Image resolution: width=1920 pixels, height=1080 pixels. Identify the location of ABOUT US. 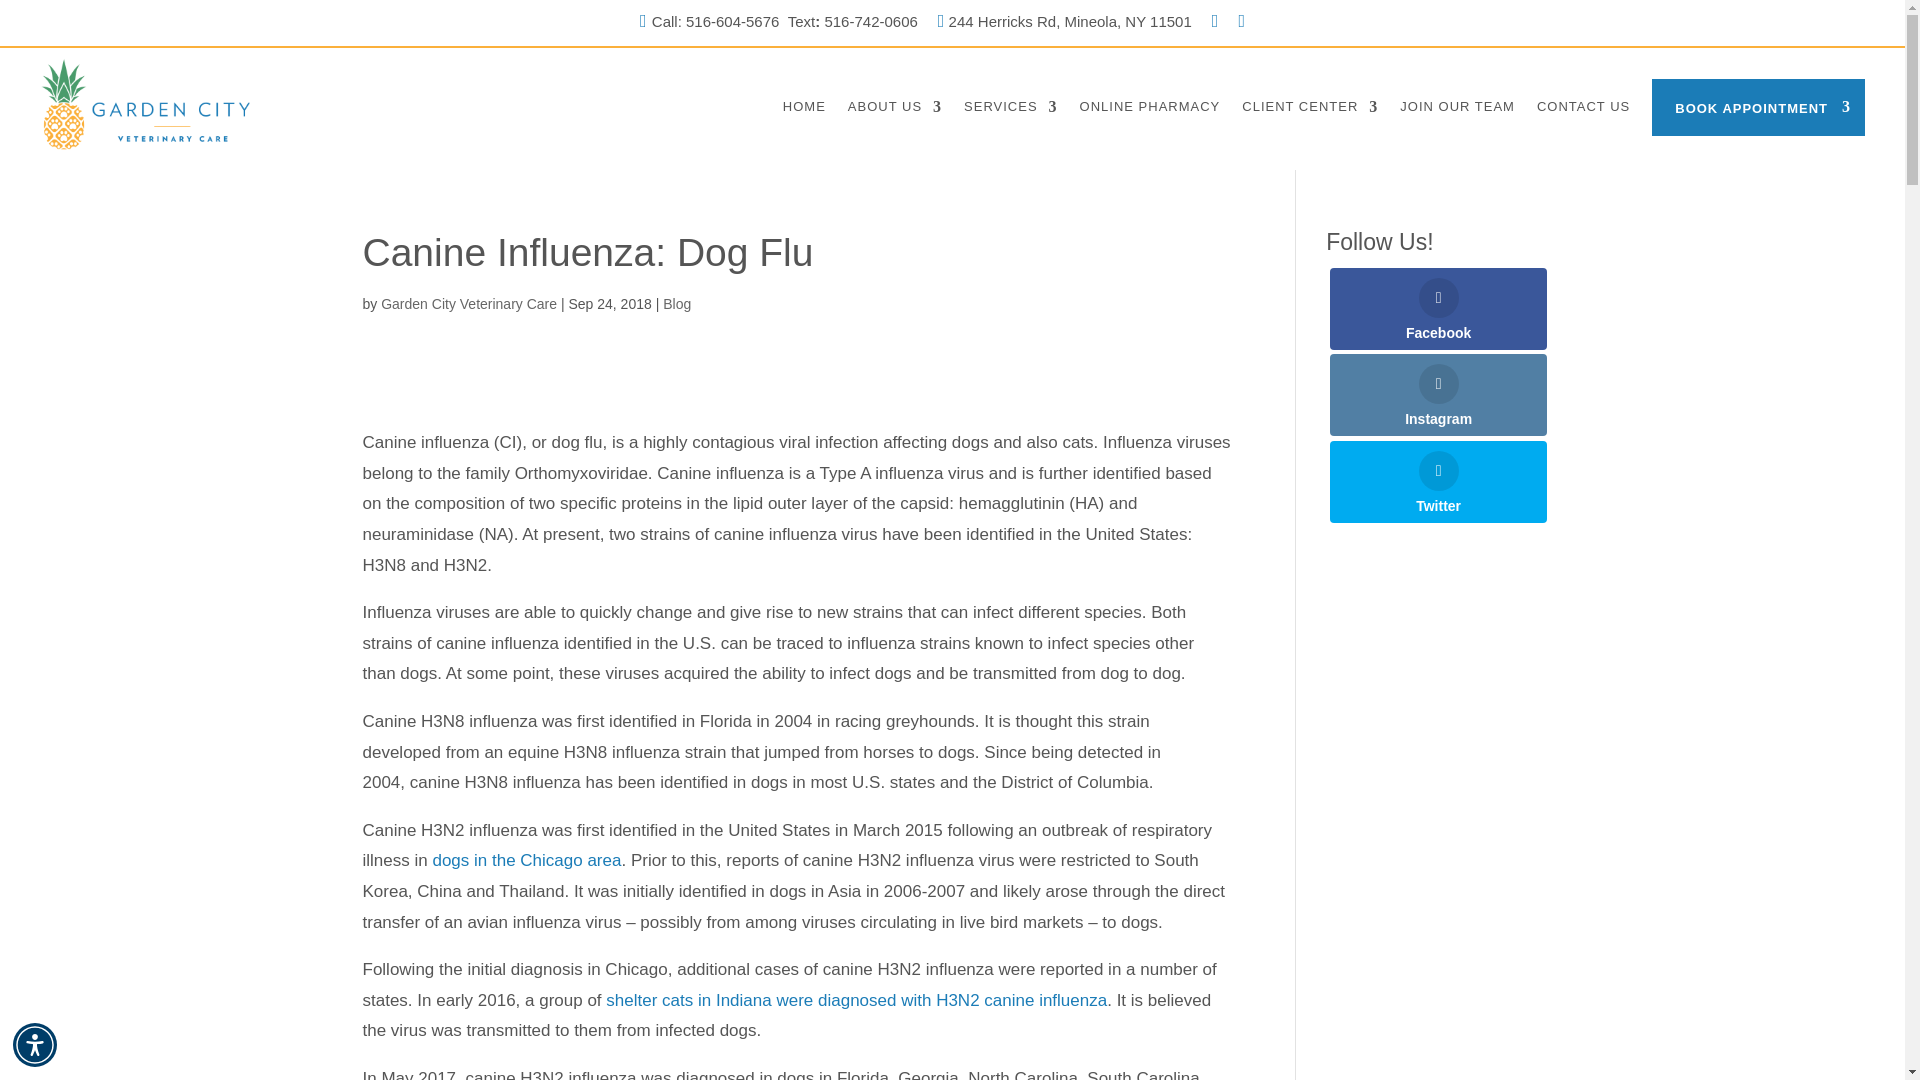
(895, 106).